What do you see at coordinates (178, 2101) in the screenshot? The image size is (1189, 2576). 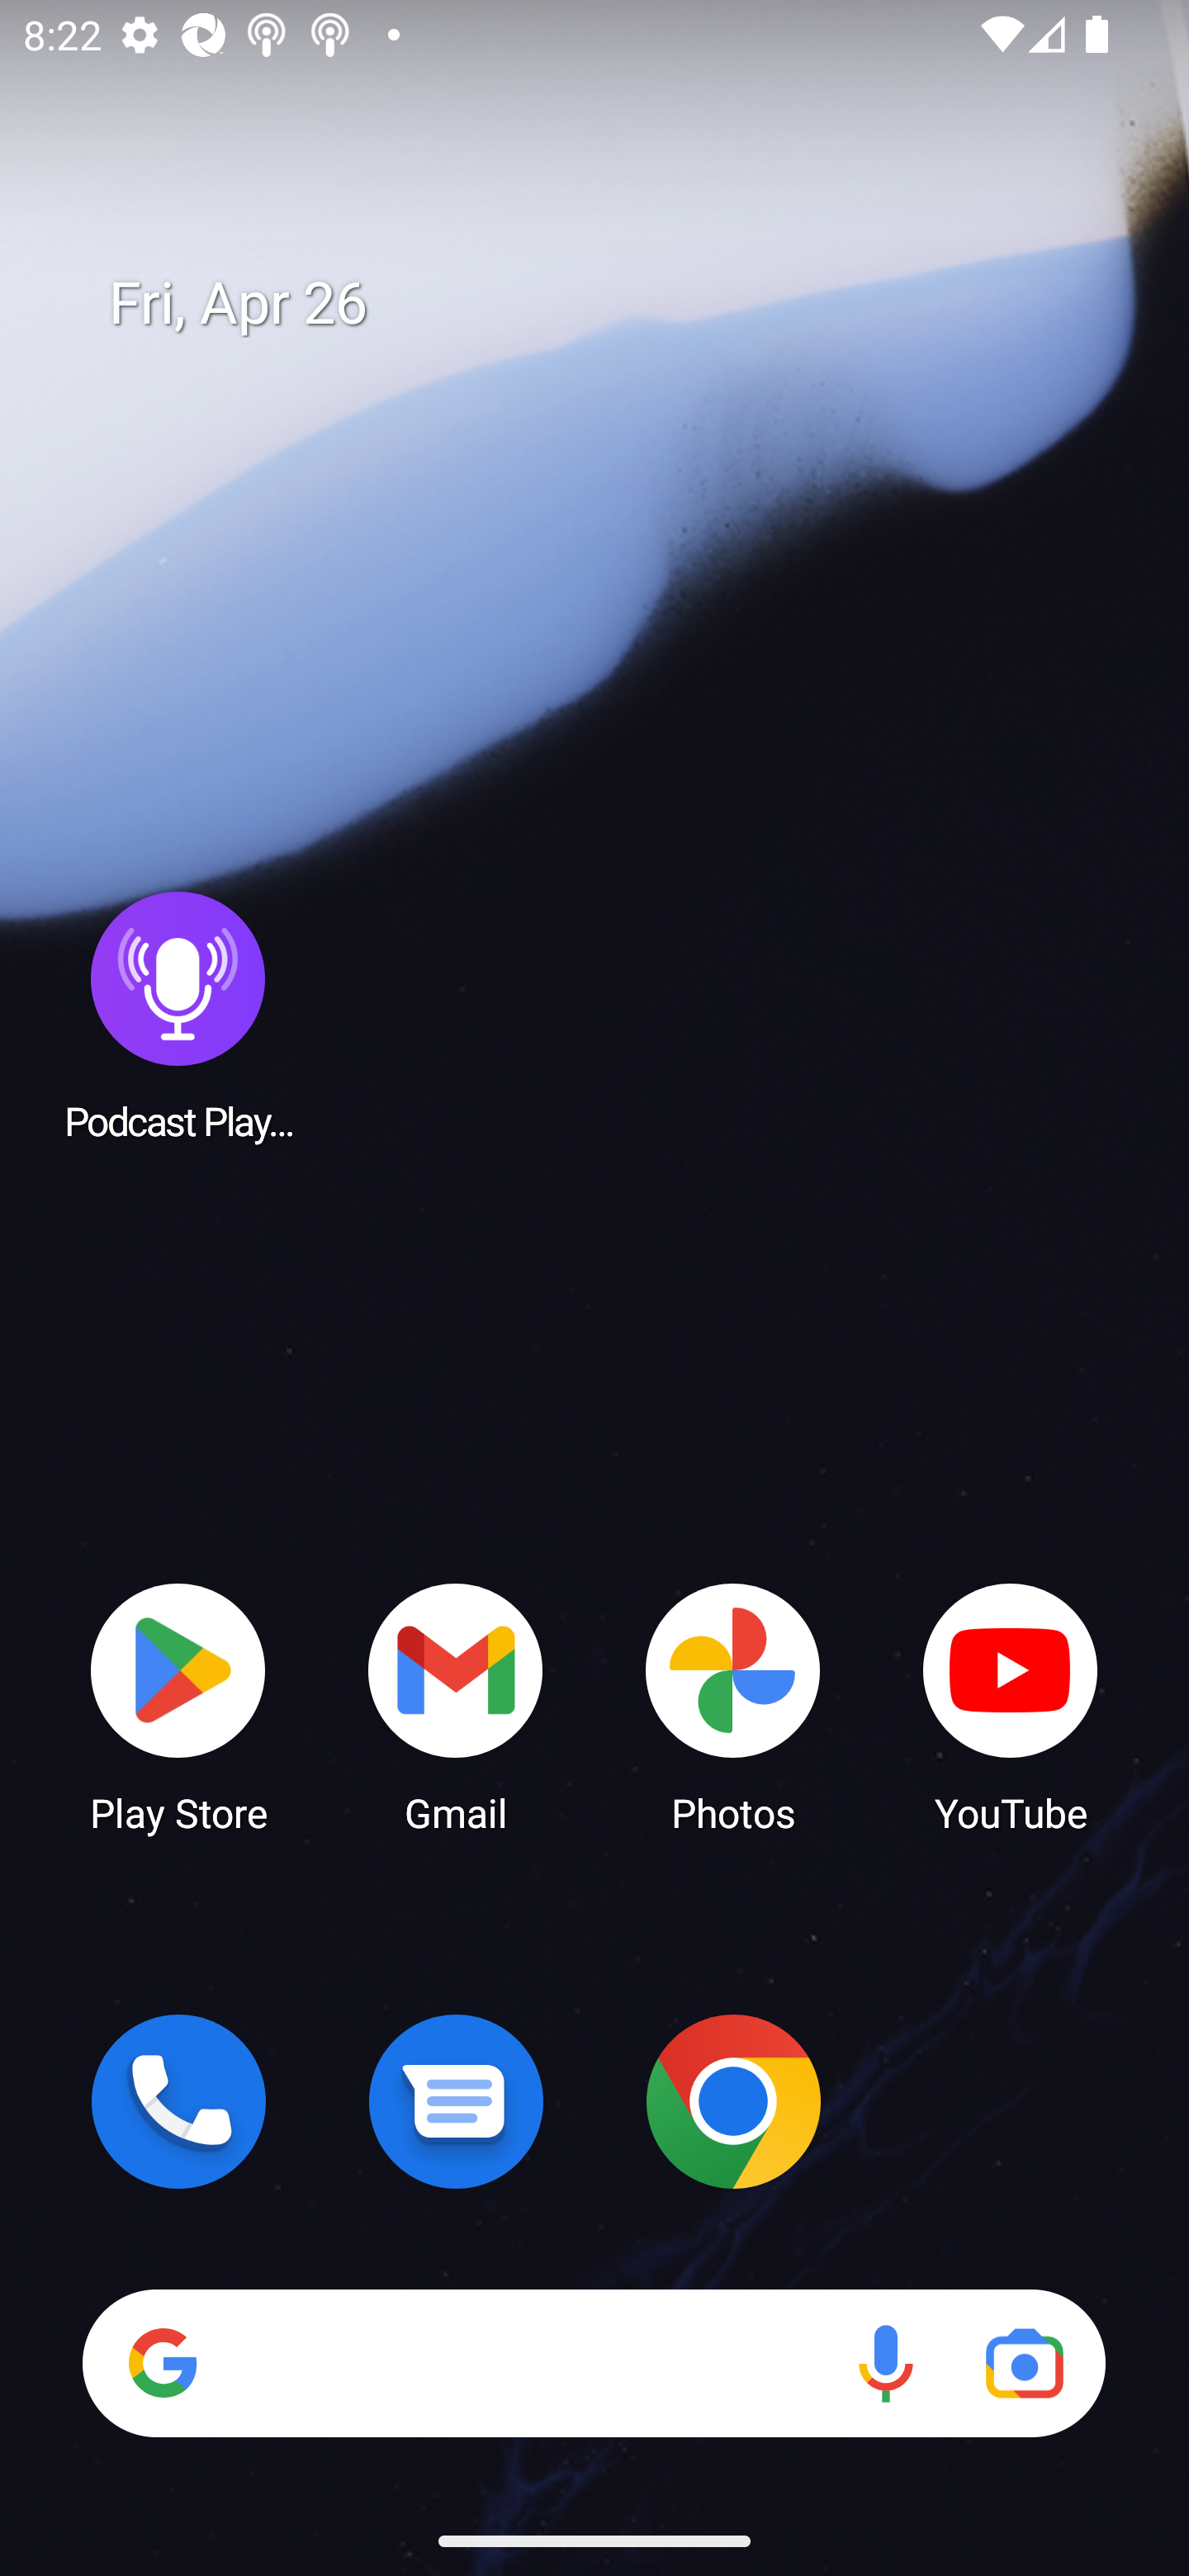 I see `Phone` at bounding box center [178, 2101].